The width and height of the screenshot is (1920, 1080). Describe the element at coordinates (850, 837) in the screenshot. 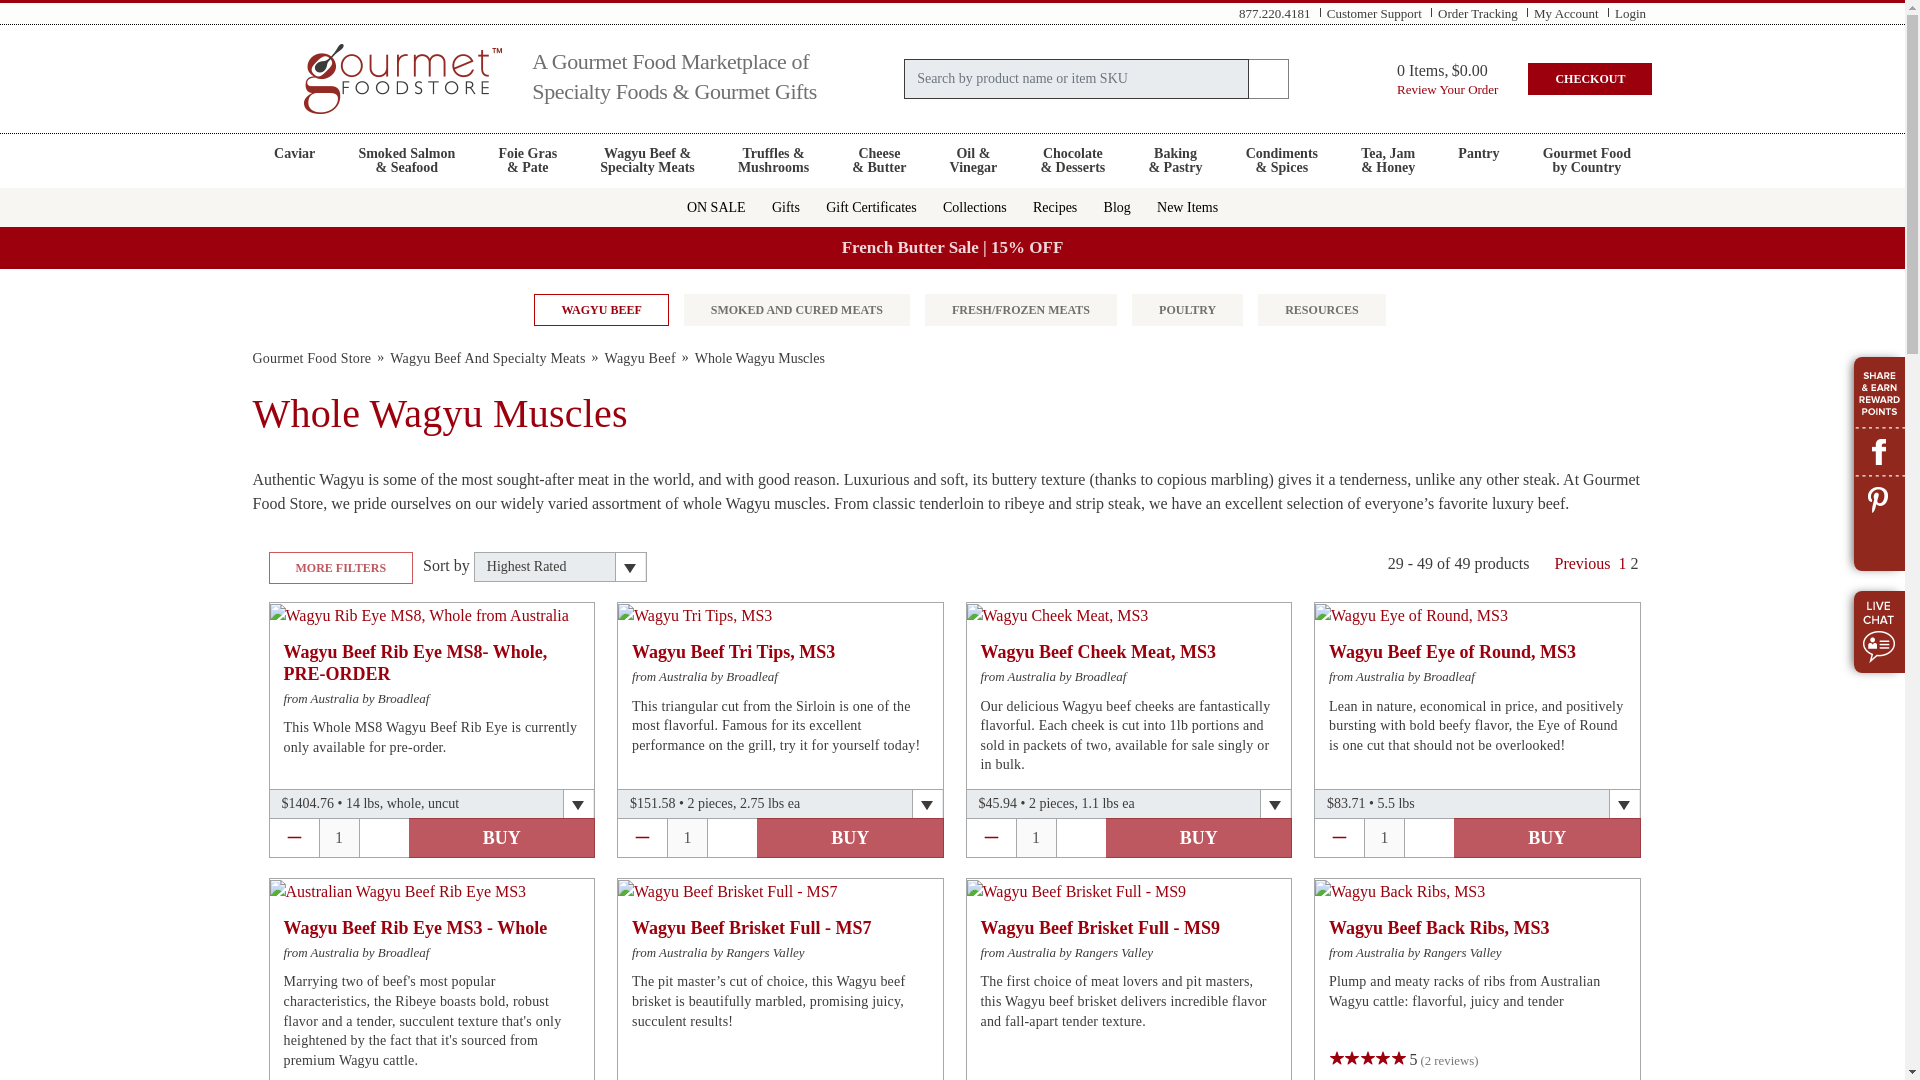

I see `Buy` at that location.